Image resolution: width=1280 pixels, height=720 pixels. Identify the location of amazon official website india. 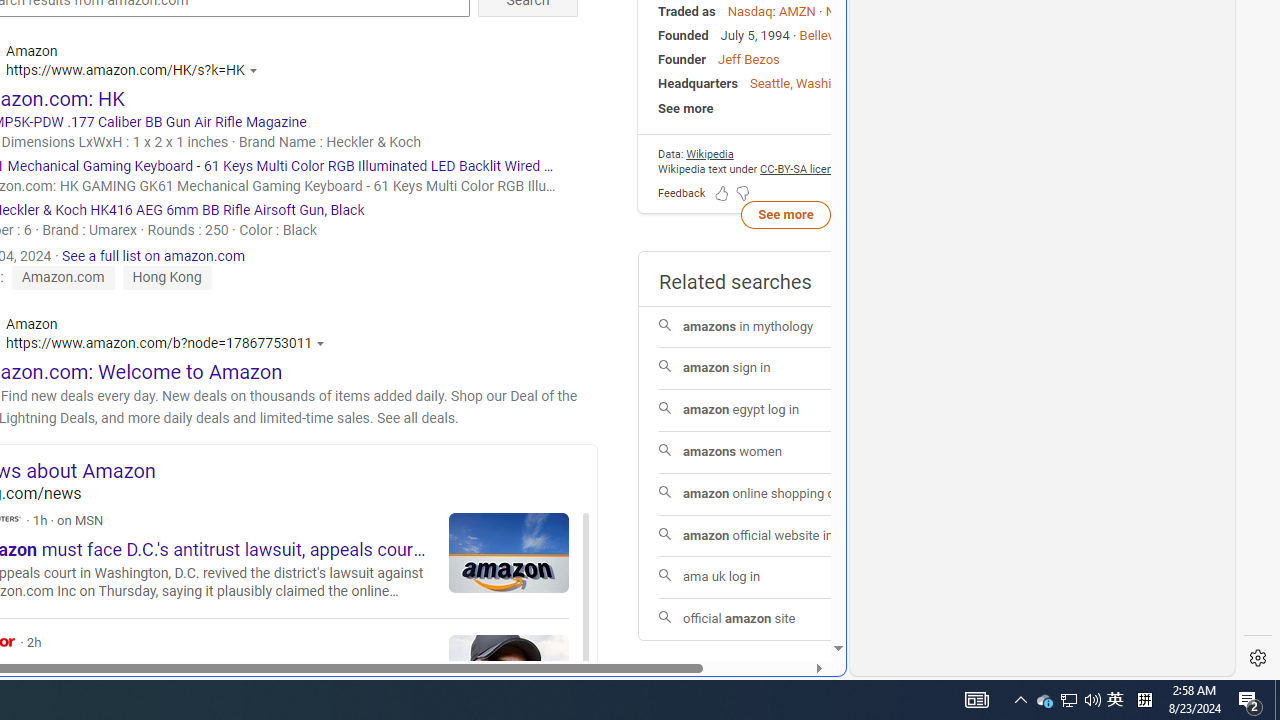
(786, 536).